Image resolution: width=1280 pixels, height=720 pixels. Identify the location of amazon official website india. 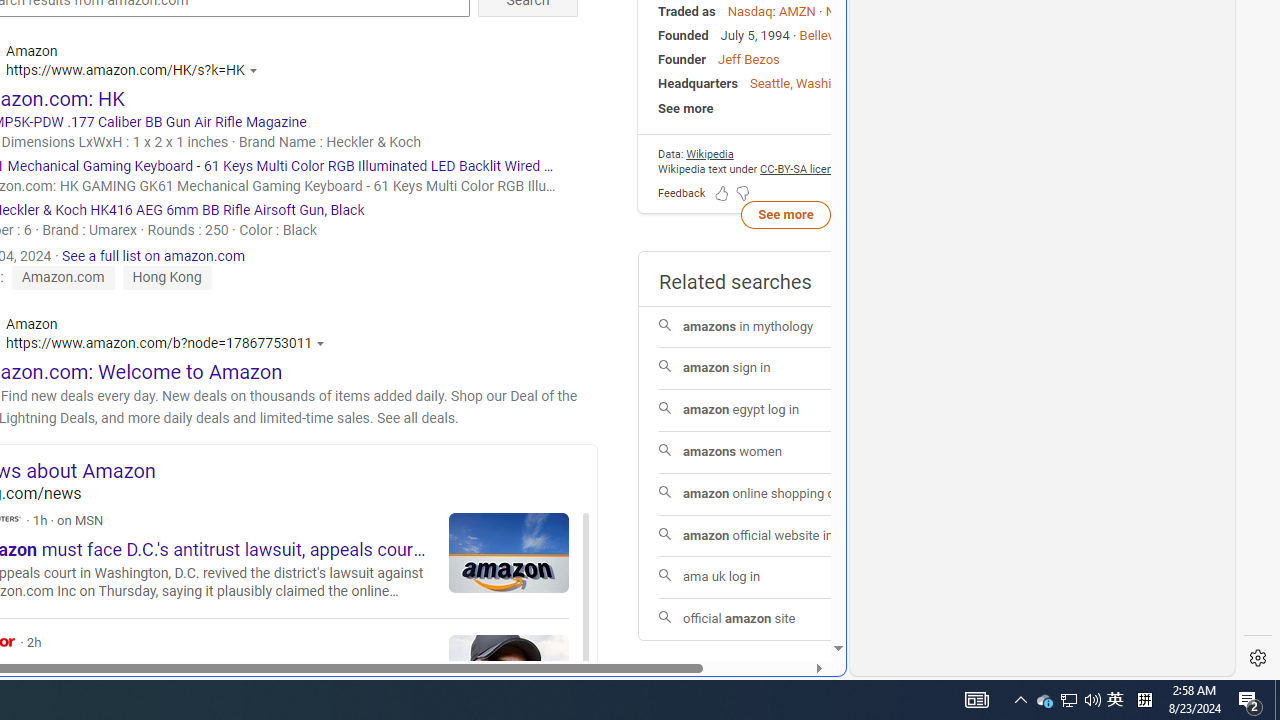
(786, 536).